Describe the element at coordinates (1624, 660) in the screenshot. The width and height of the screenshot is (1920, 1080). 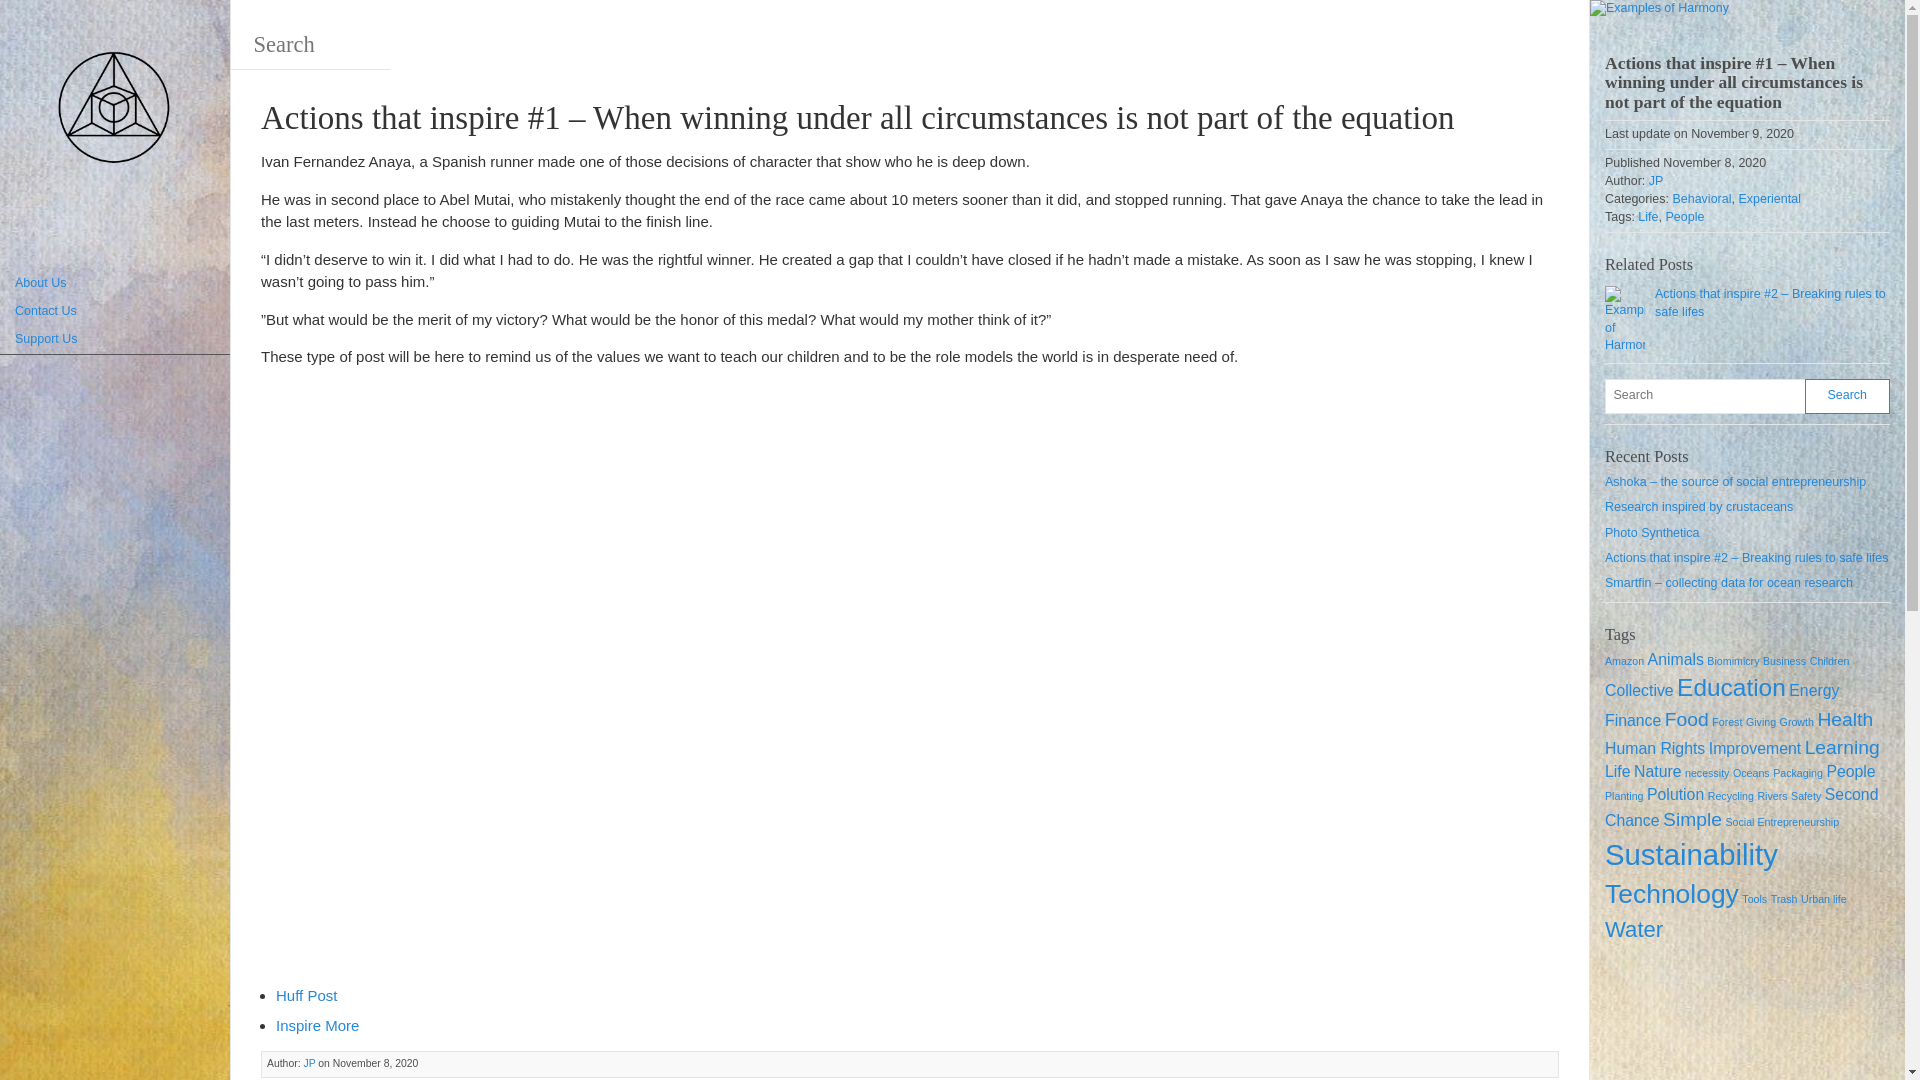
I see `Amazon` at that location.